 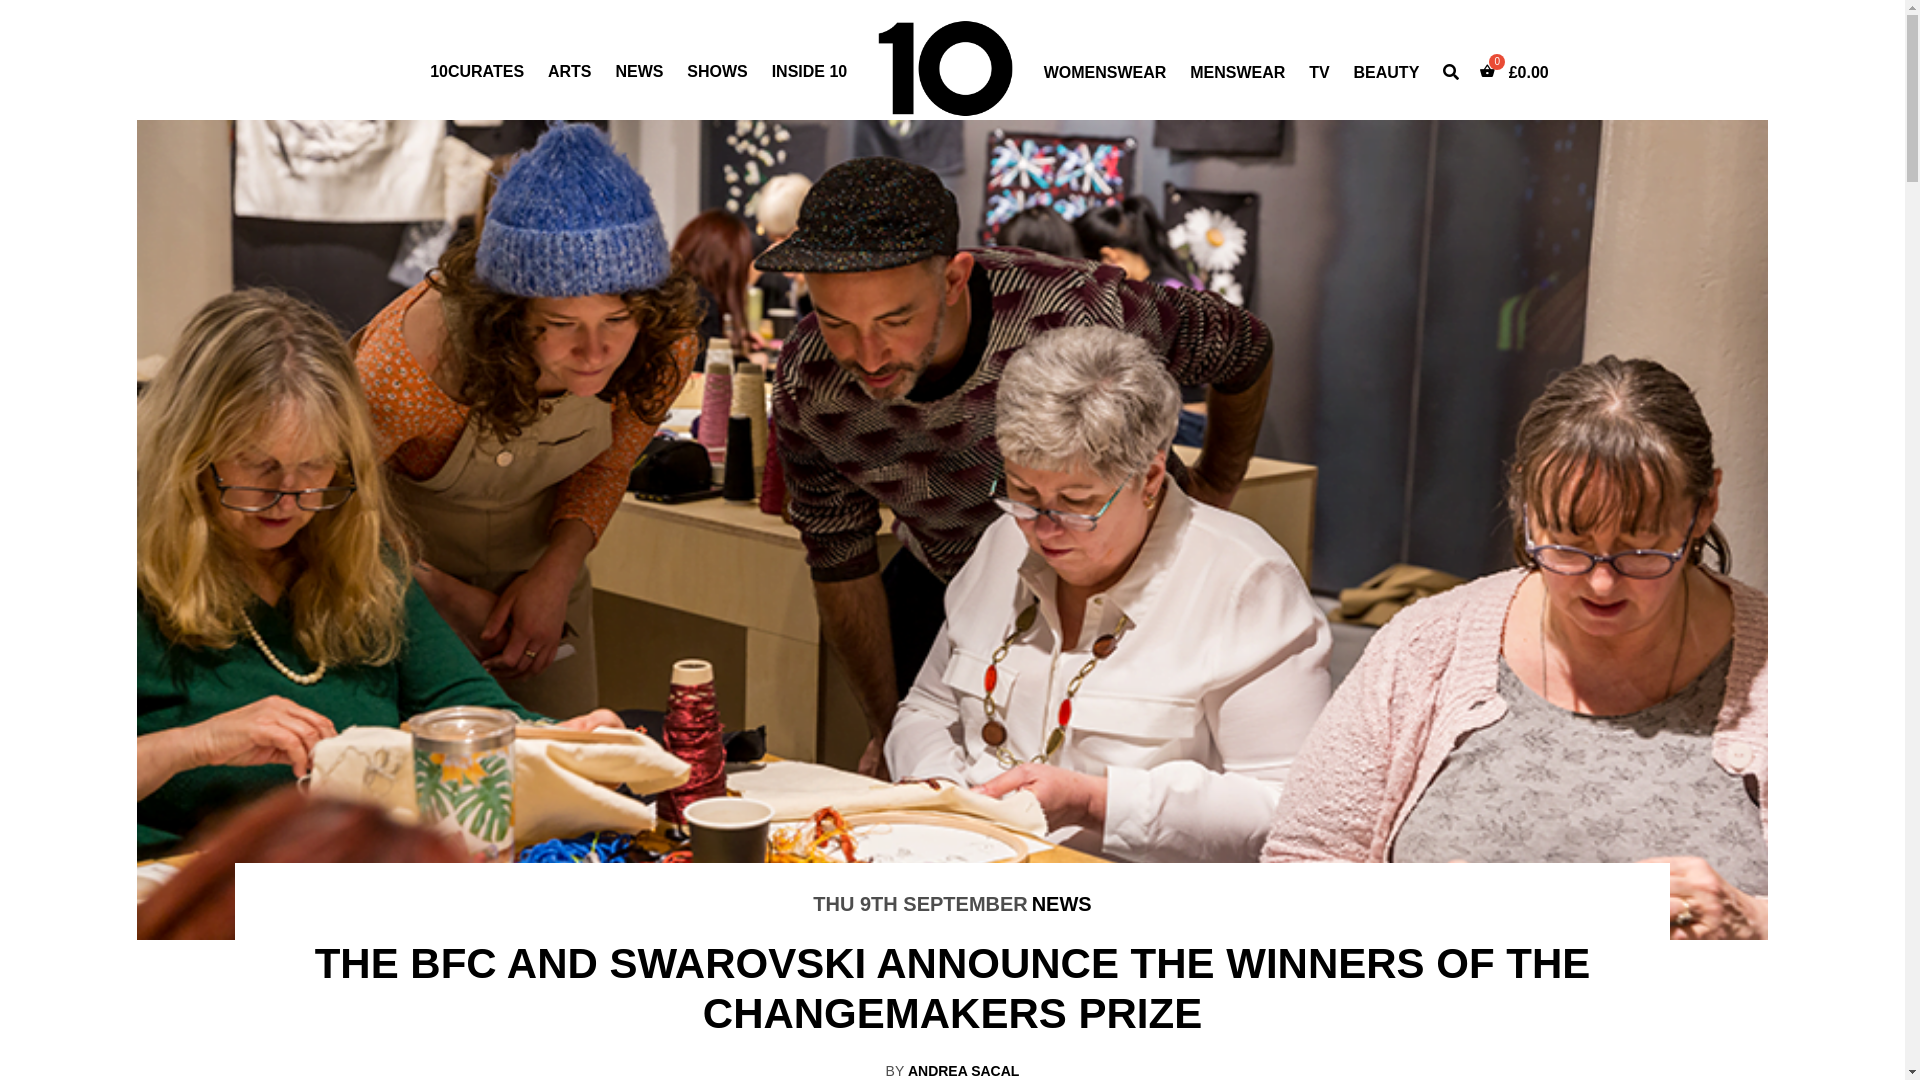 I want to click on BEAUTY, so click(x=1387, y=72).